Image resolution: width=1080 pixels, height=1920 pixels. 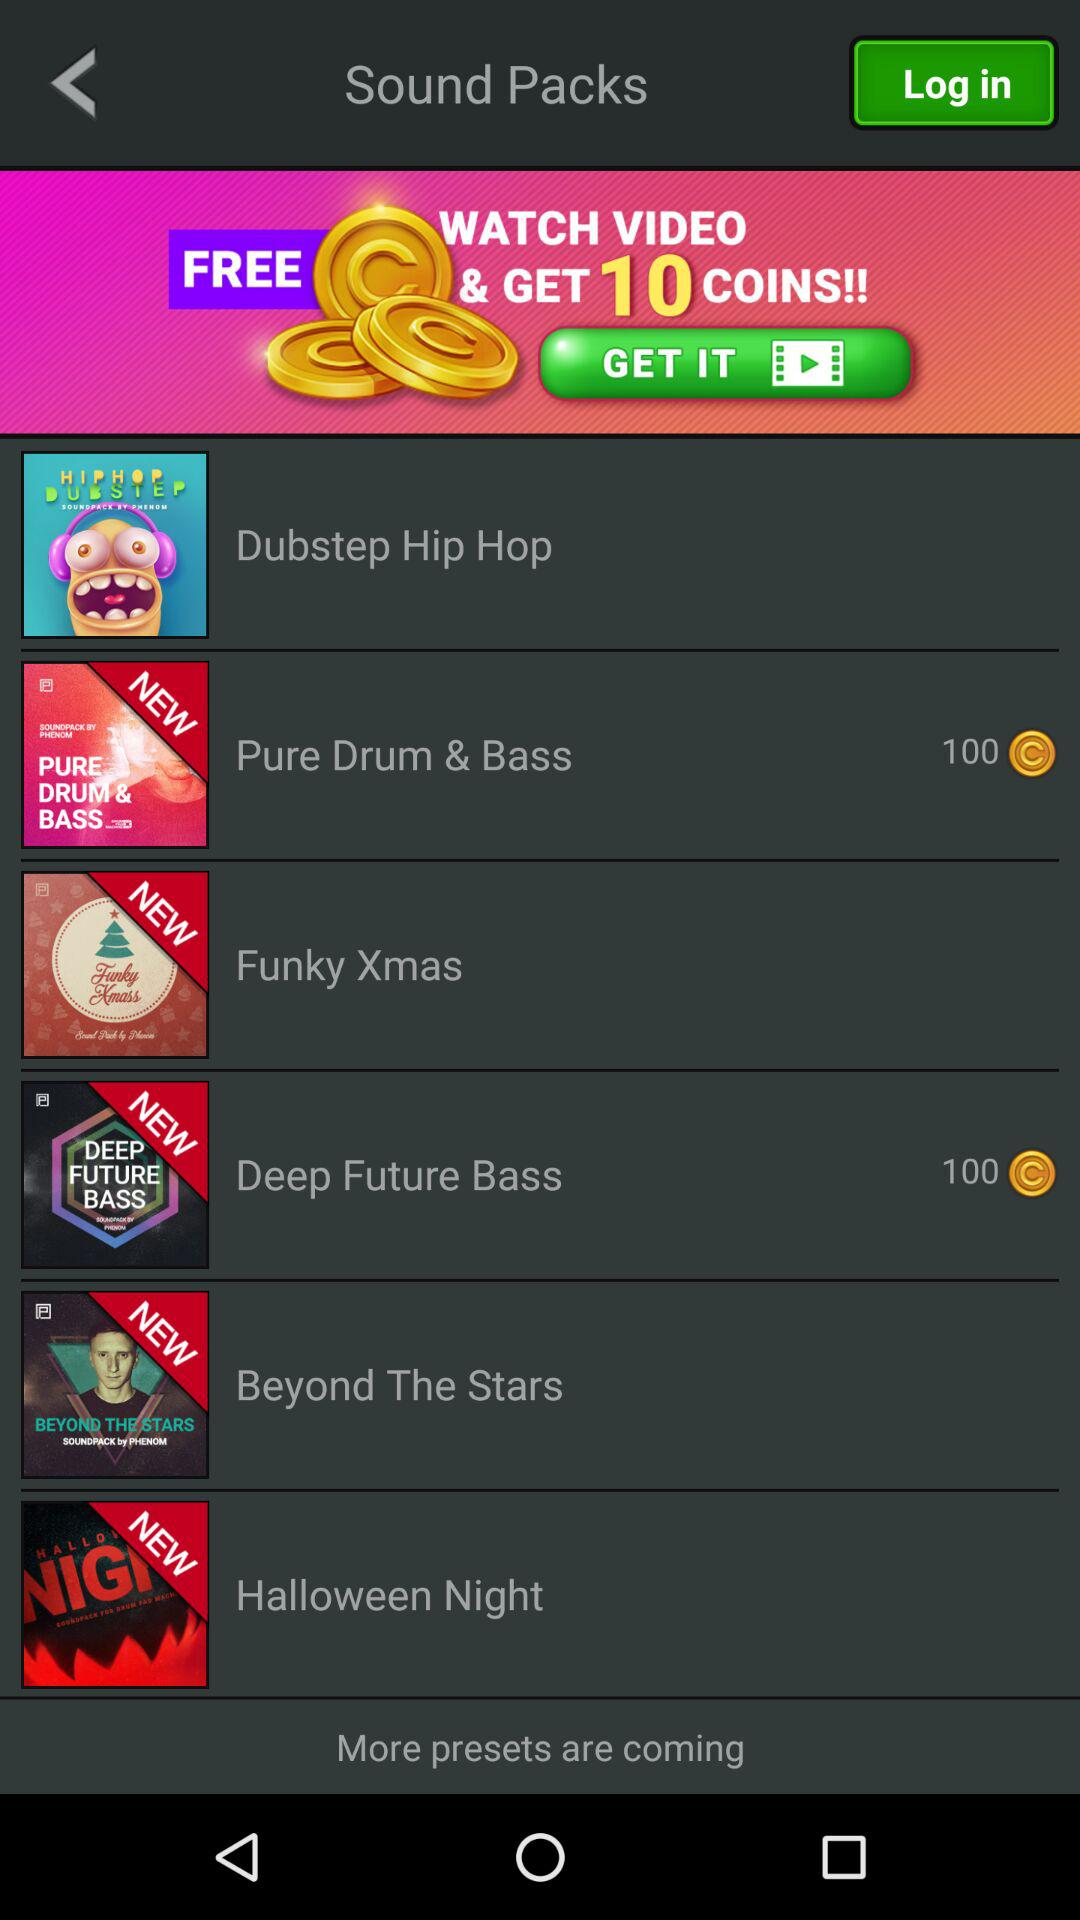 I want to click on open app next to the sound packs item, so click(x=72, y=82).